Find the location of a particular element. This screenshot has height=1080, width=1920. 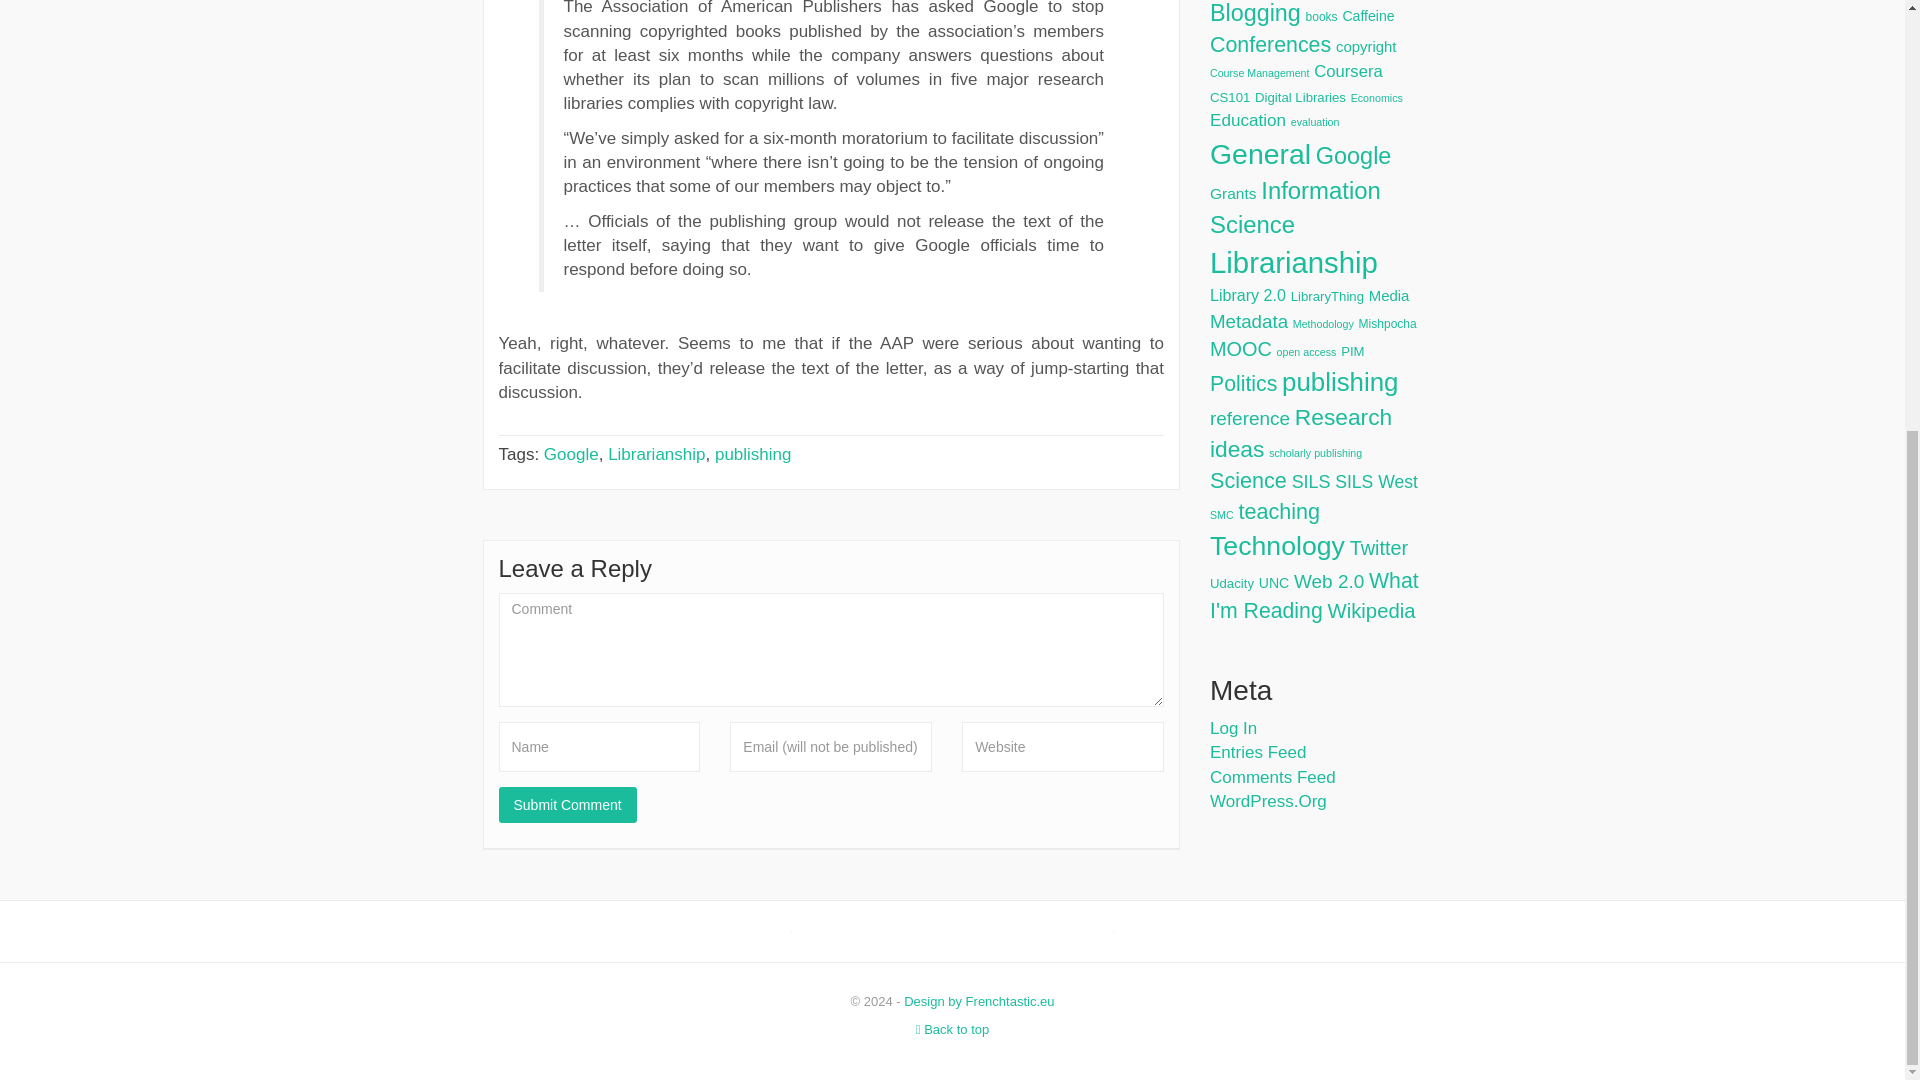

Caffeine is located at coordinates (1368, 15).